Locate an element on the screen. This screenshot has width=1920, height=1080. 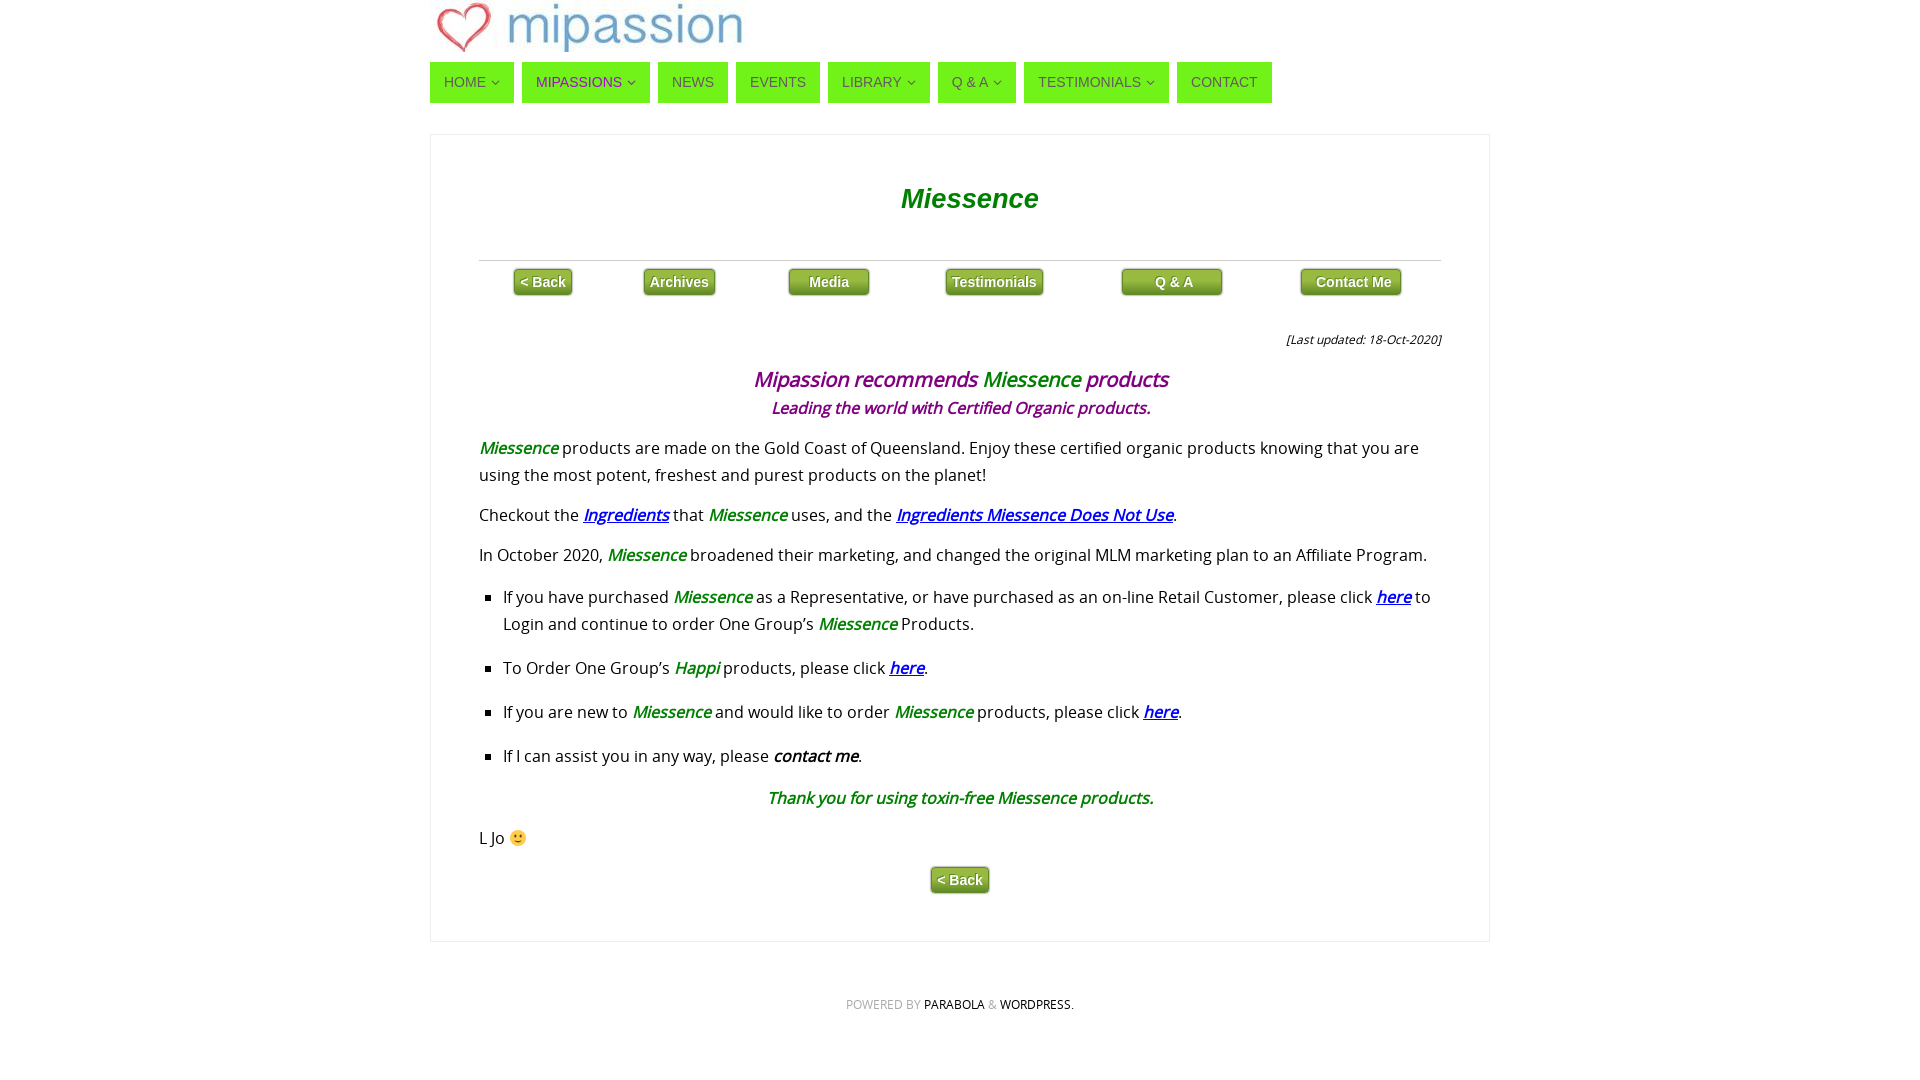
Q & A is located at coordinates (978, 82).